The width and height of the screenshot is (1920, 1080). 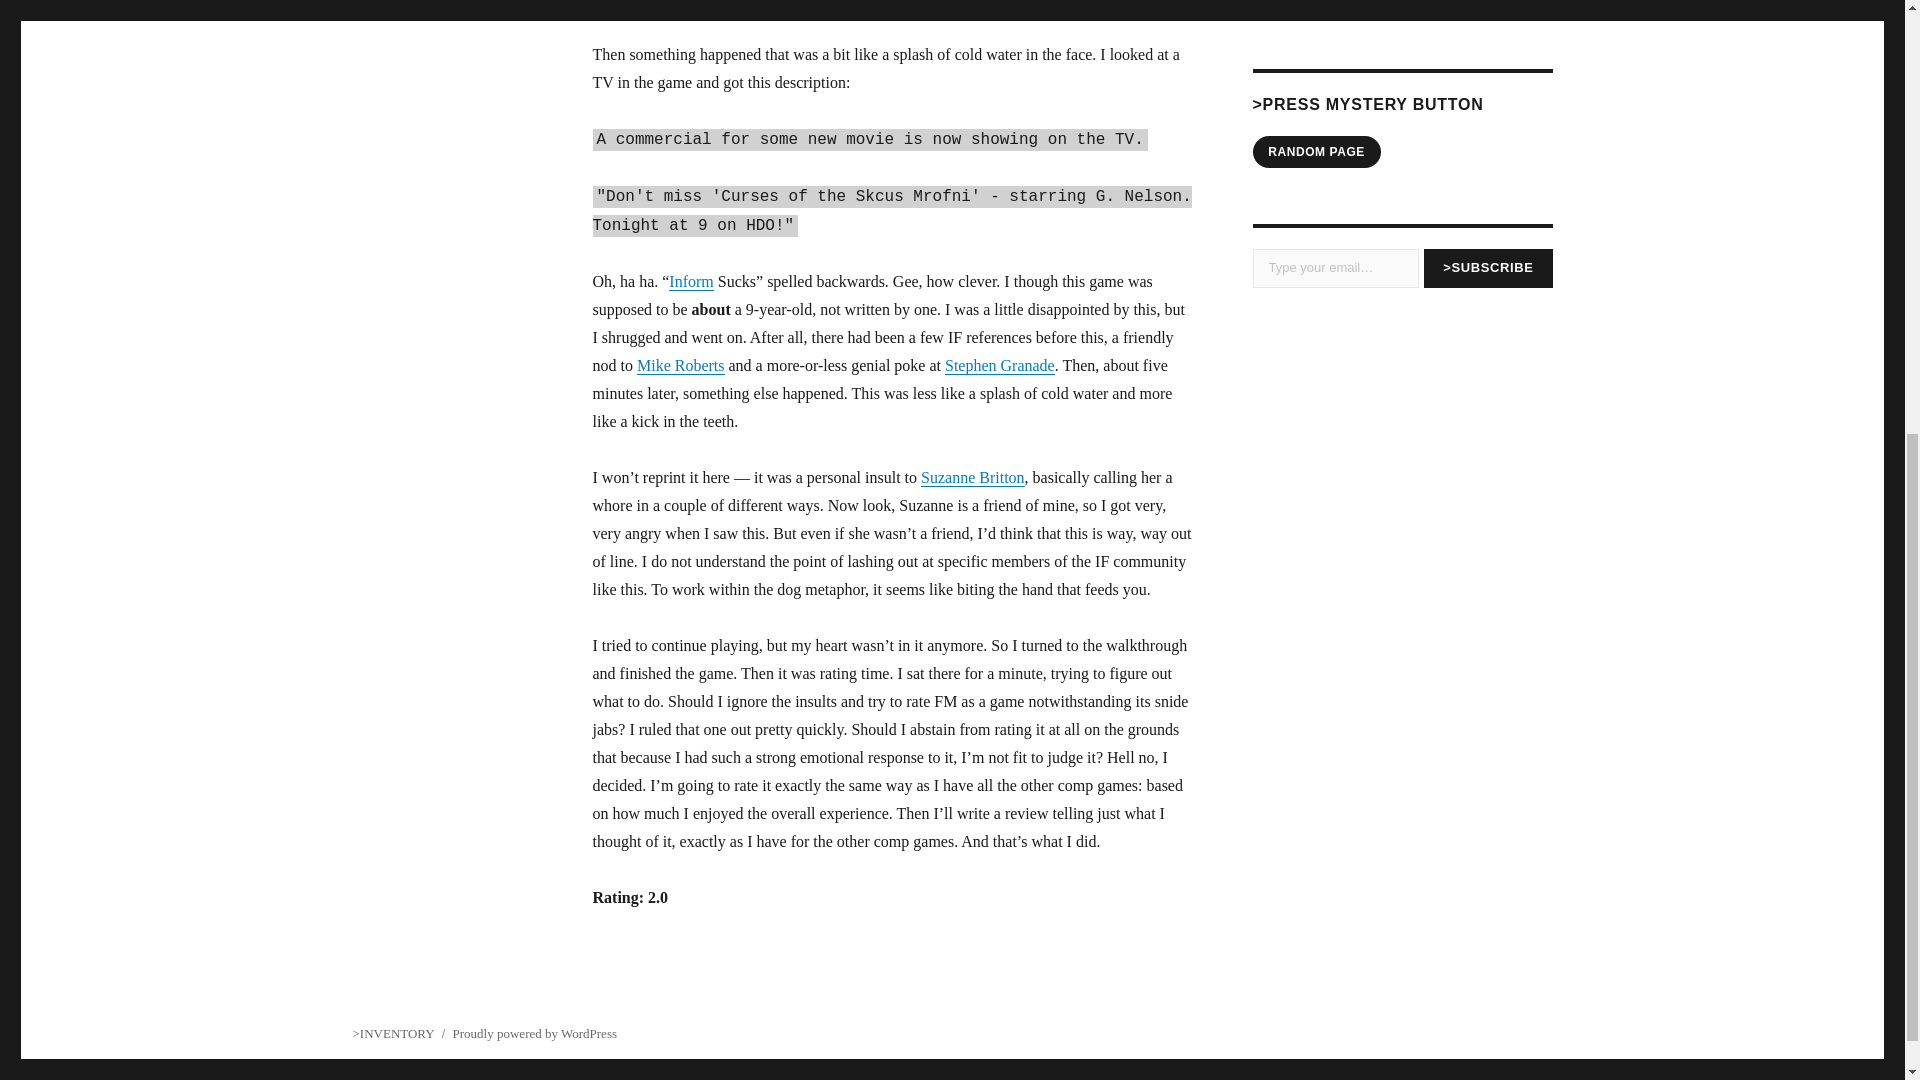 What do you see at coordinates (1334, 268) in the screenshot?
I see `Please fill in this field.` at bounding box center [1334, 268].